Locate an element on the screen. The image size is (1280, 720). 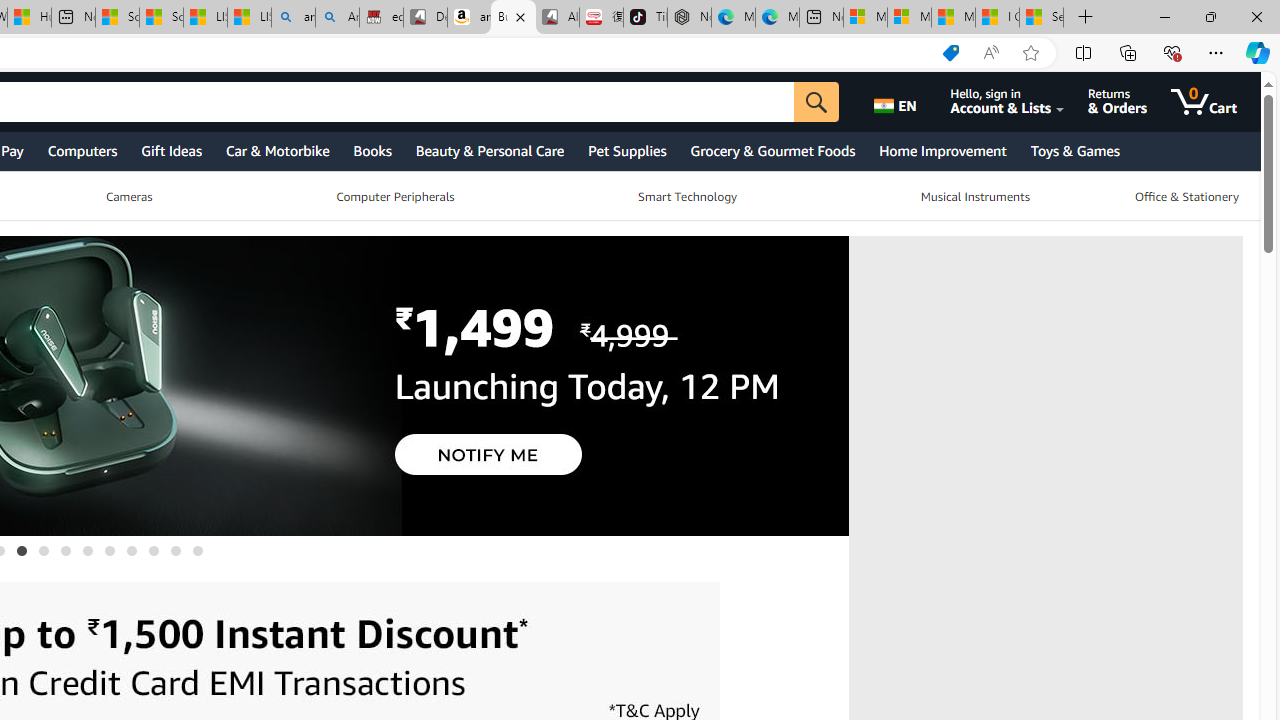
Pet Supplies is located at coordinates (626, 150).